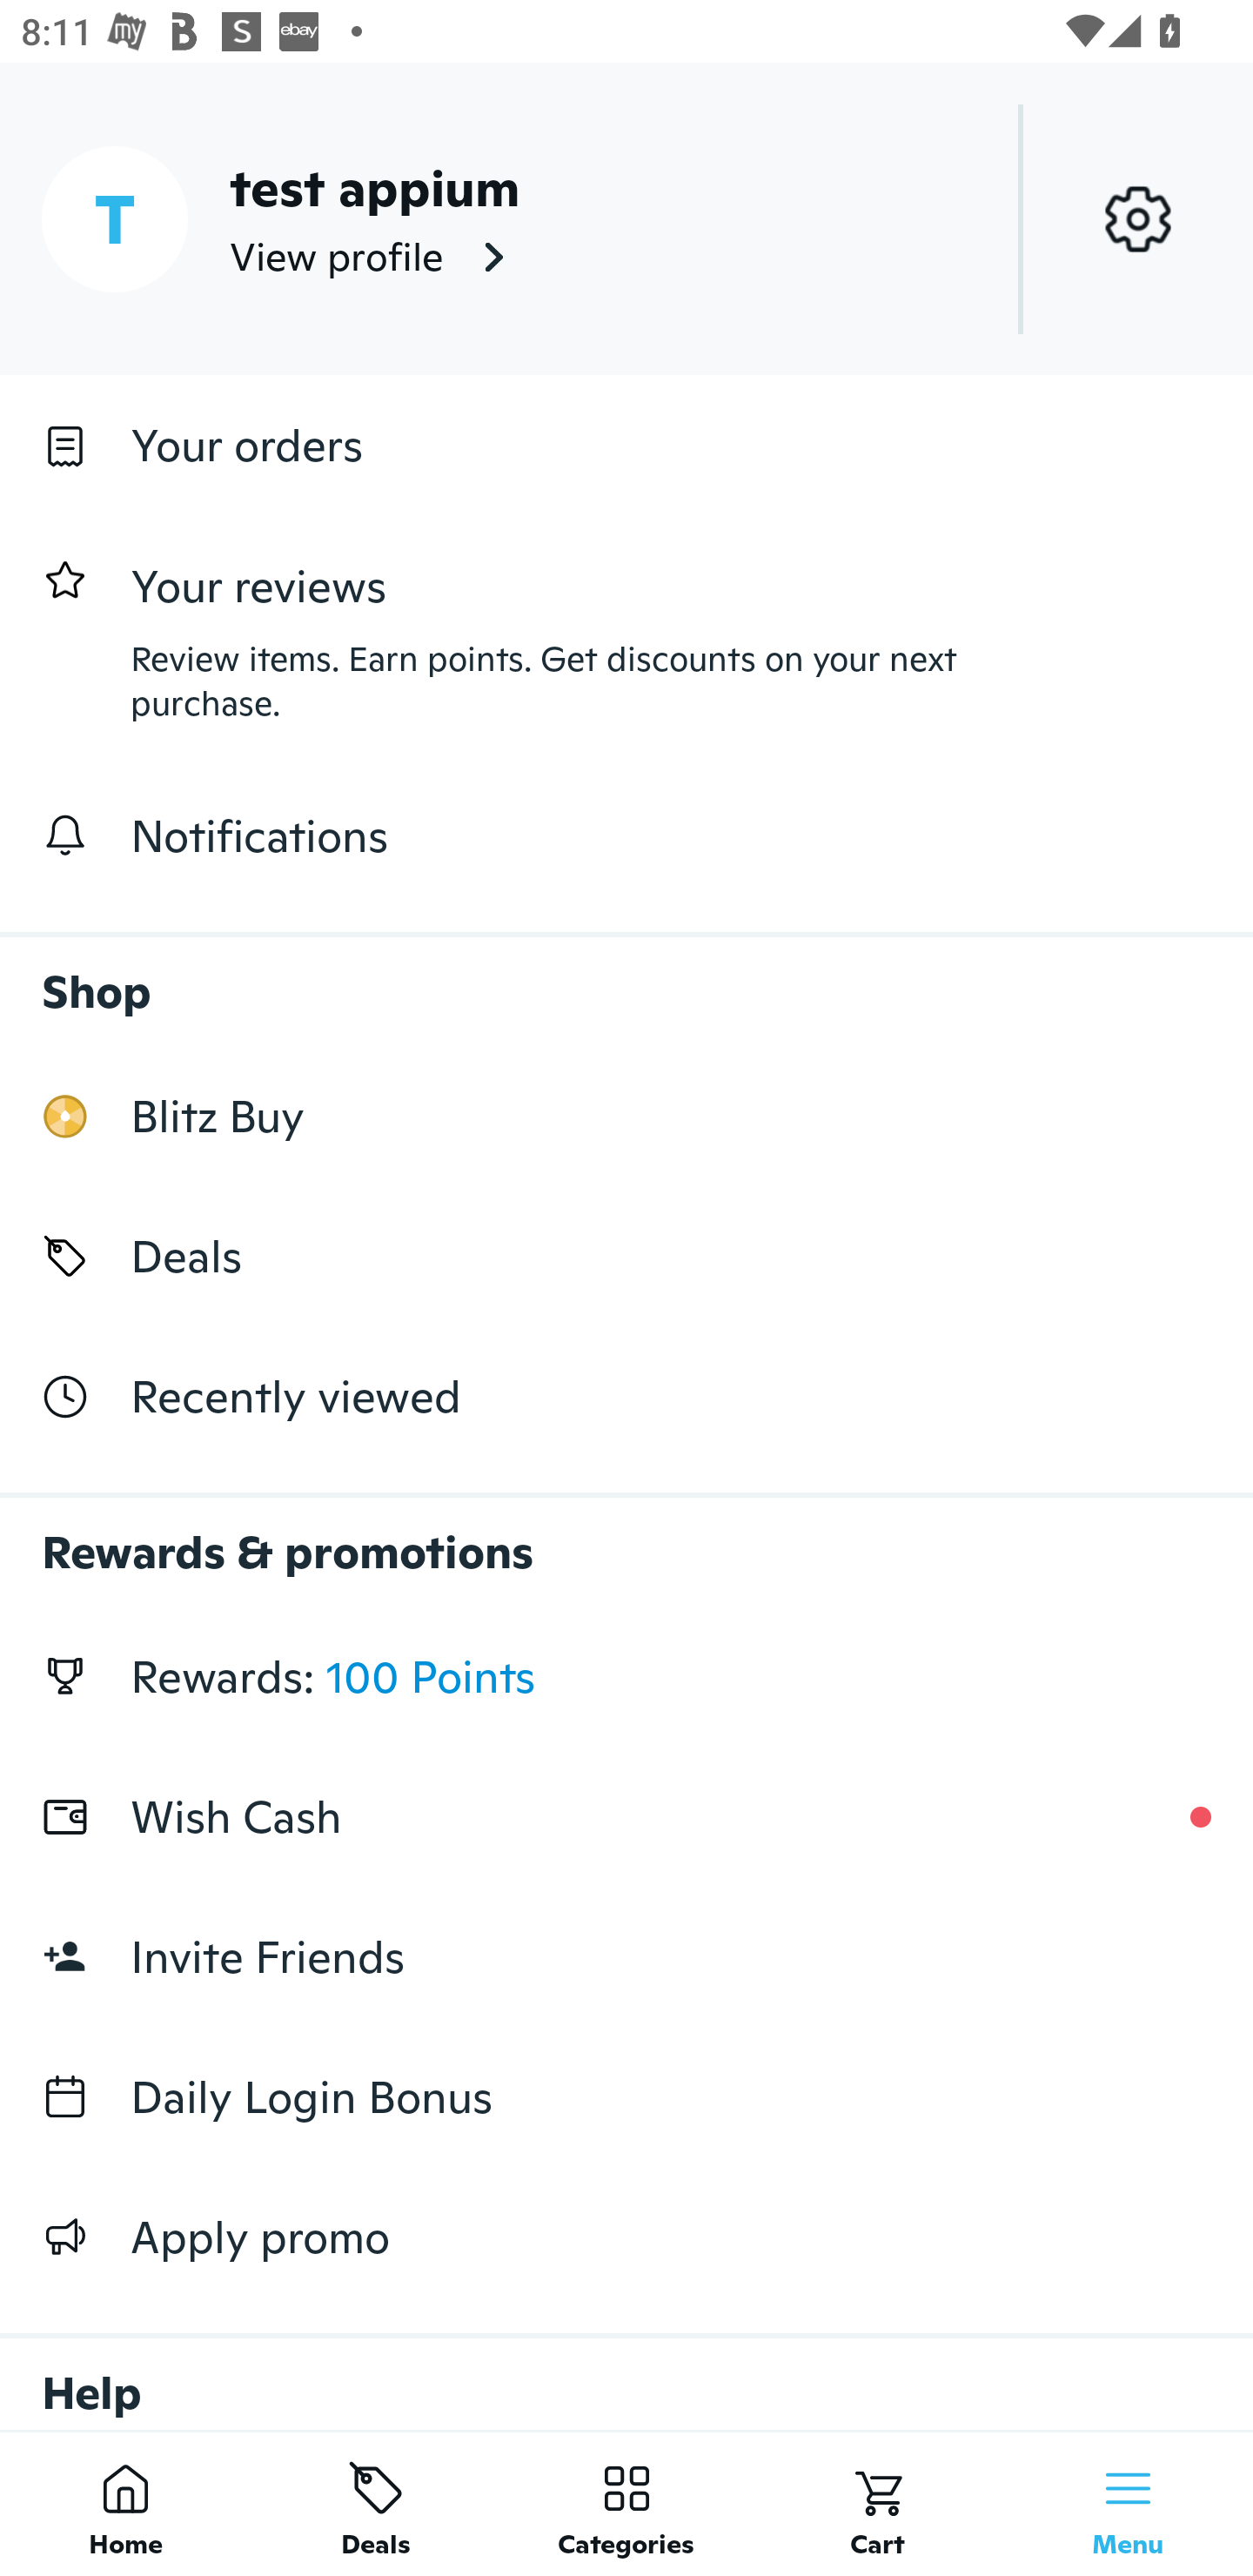 The image size is (1253, 2576). I want to click on Rewards & promotions, so click(626, 1537).